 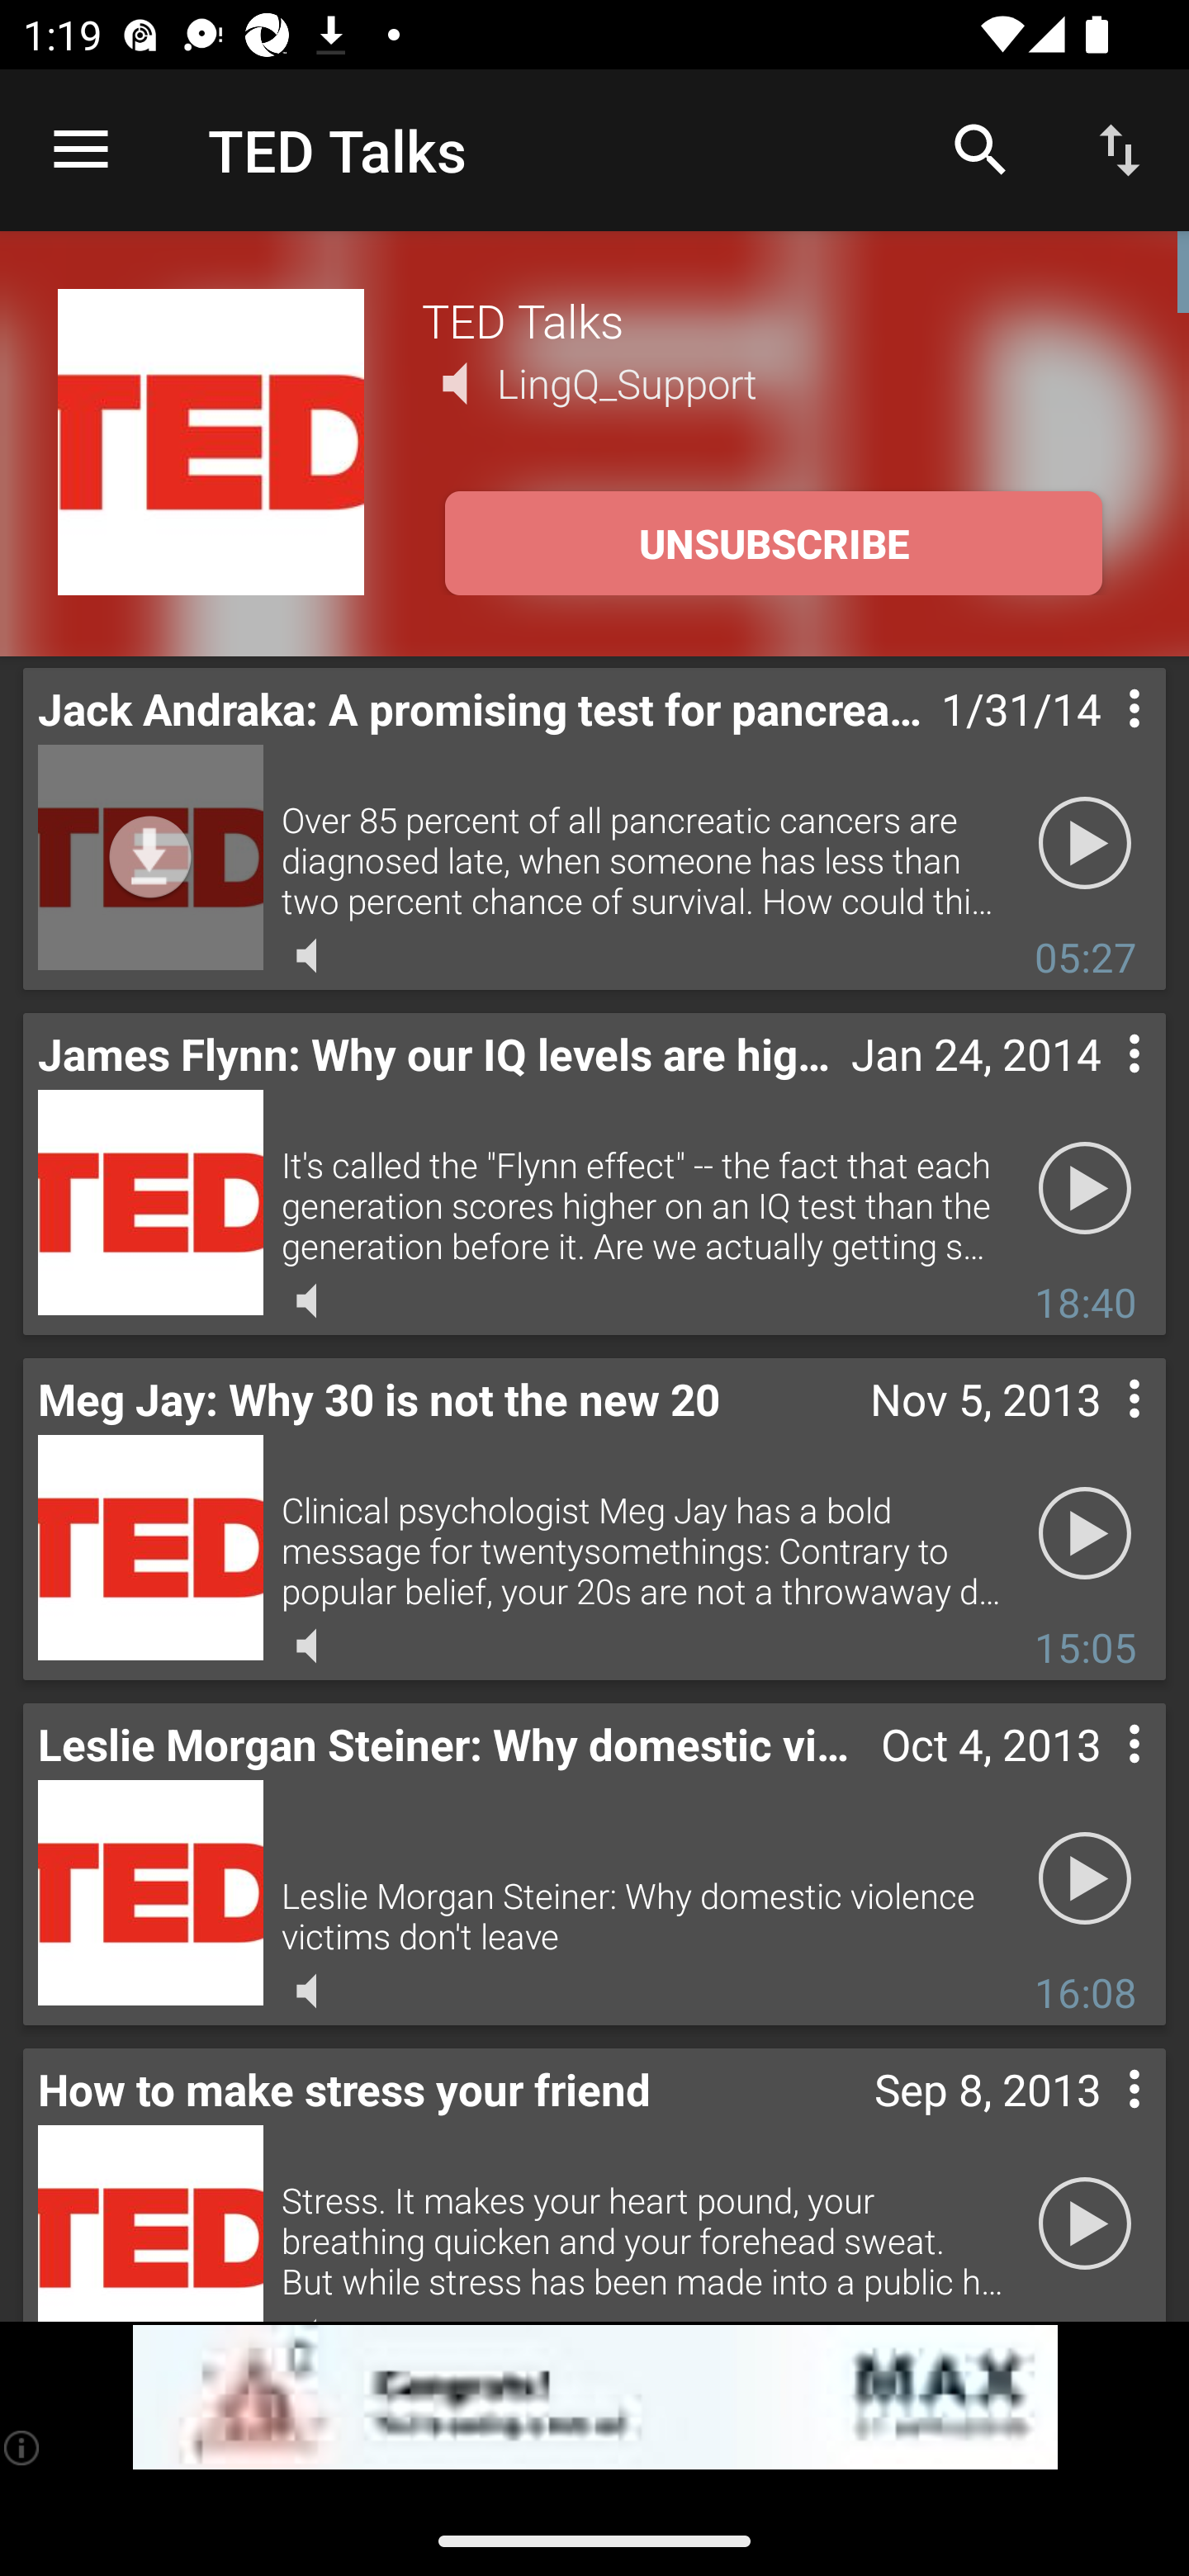 I want to click on Play, so click(x=1085, y=1189).